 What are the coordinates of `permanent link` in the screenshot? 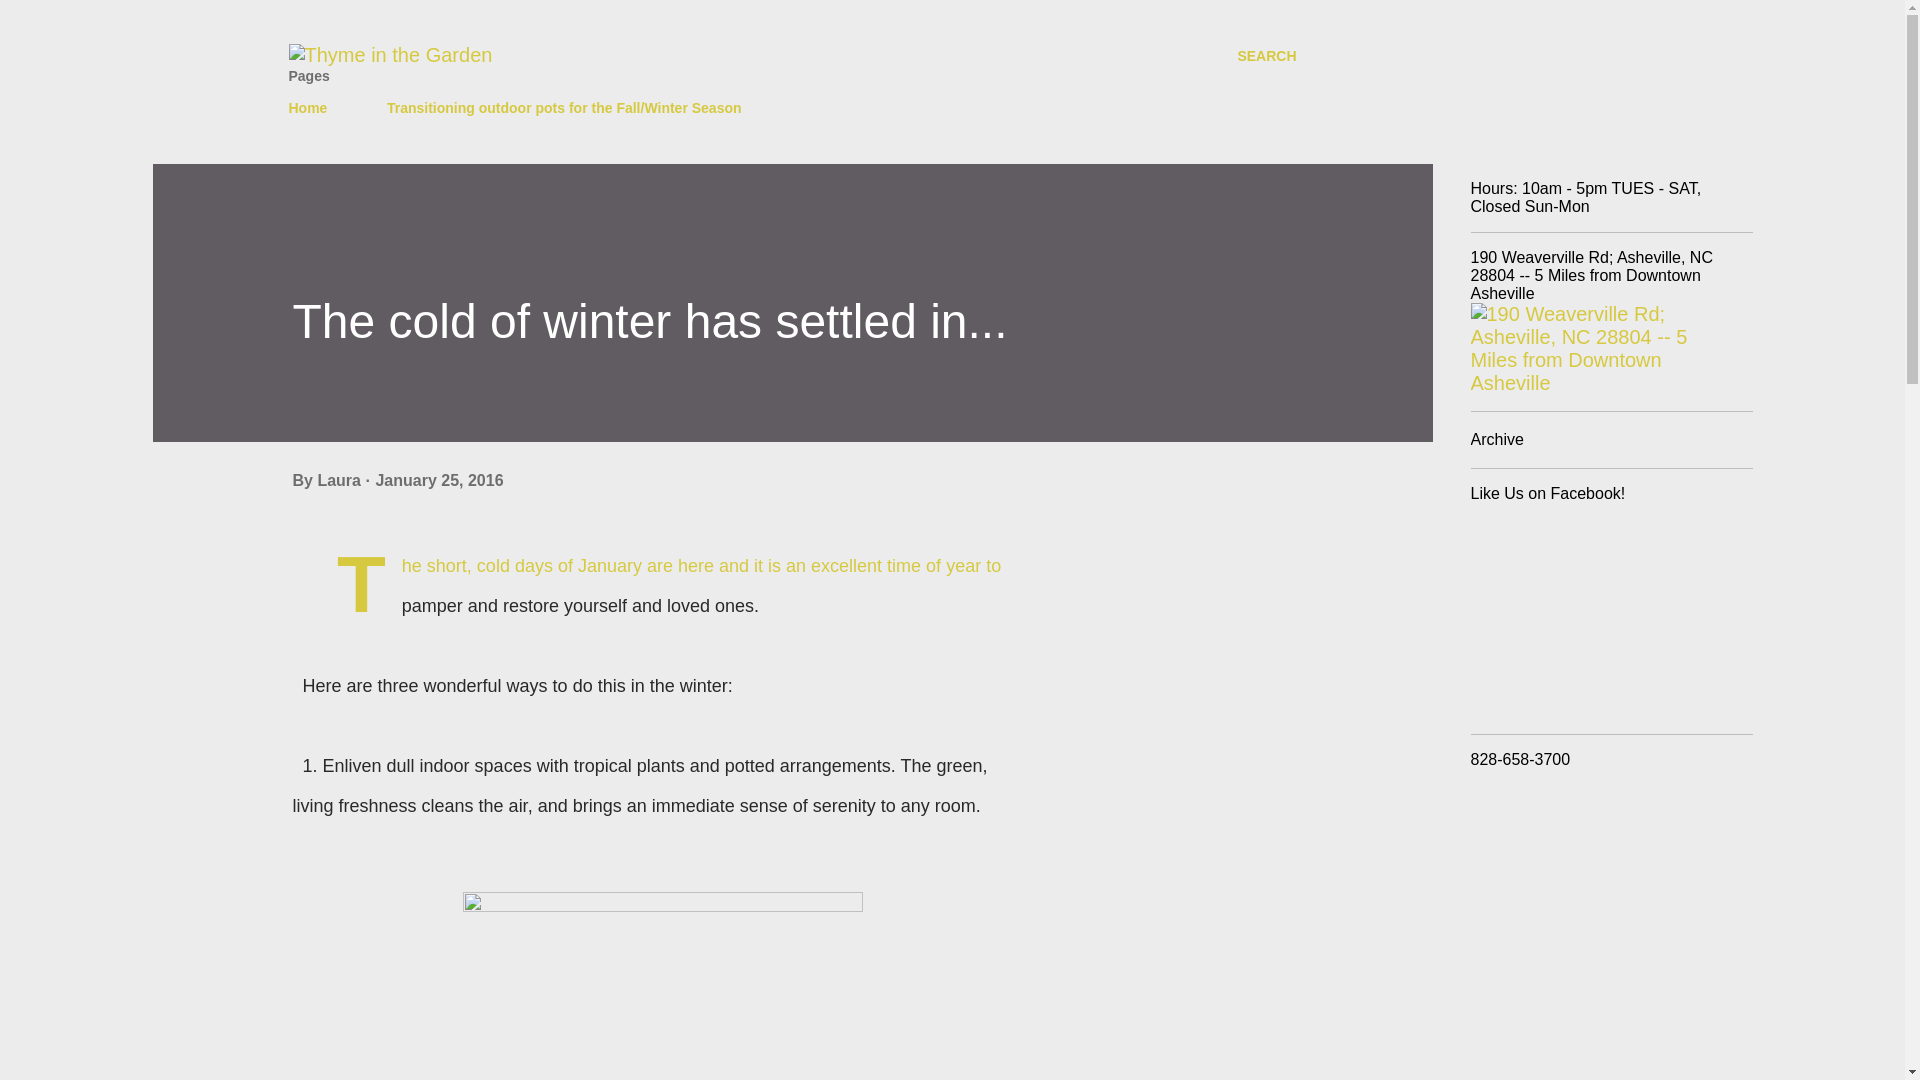 It's located at (438, 480).